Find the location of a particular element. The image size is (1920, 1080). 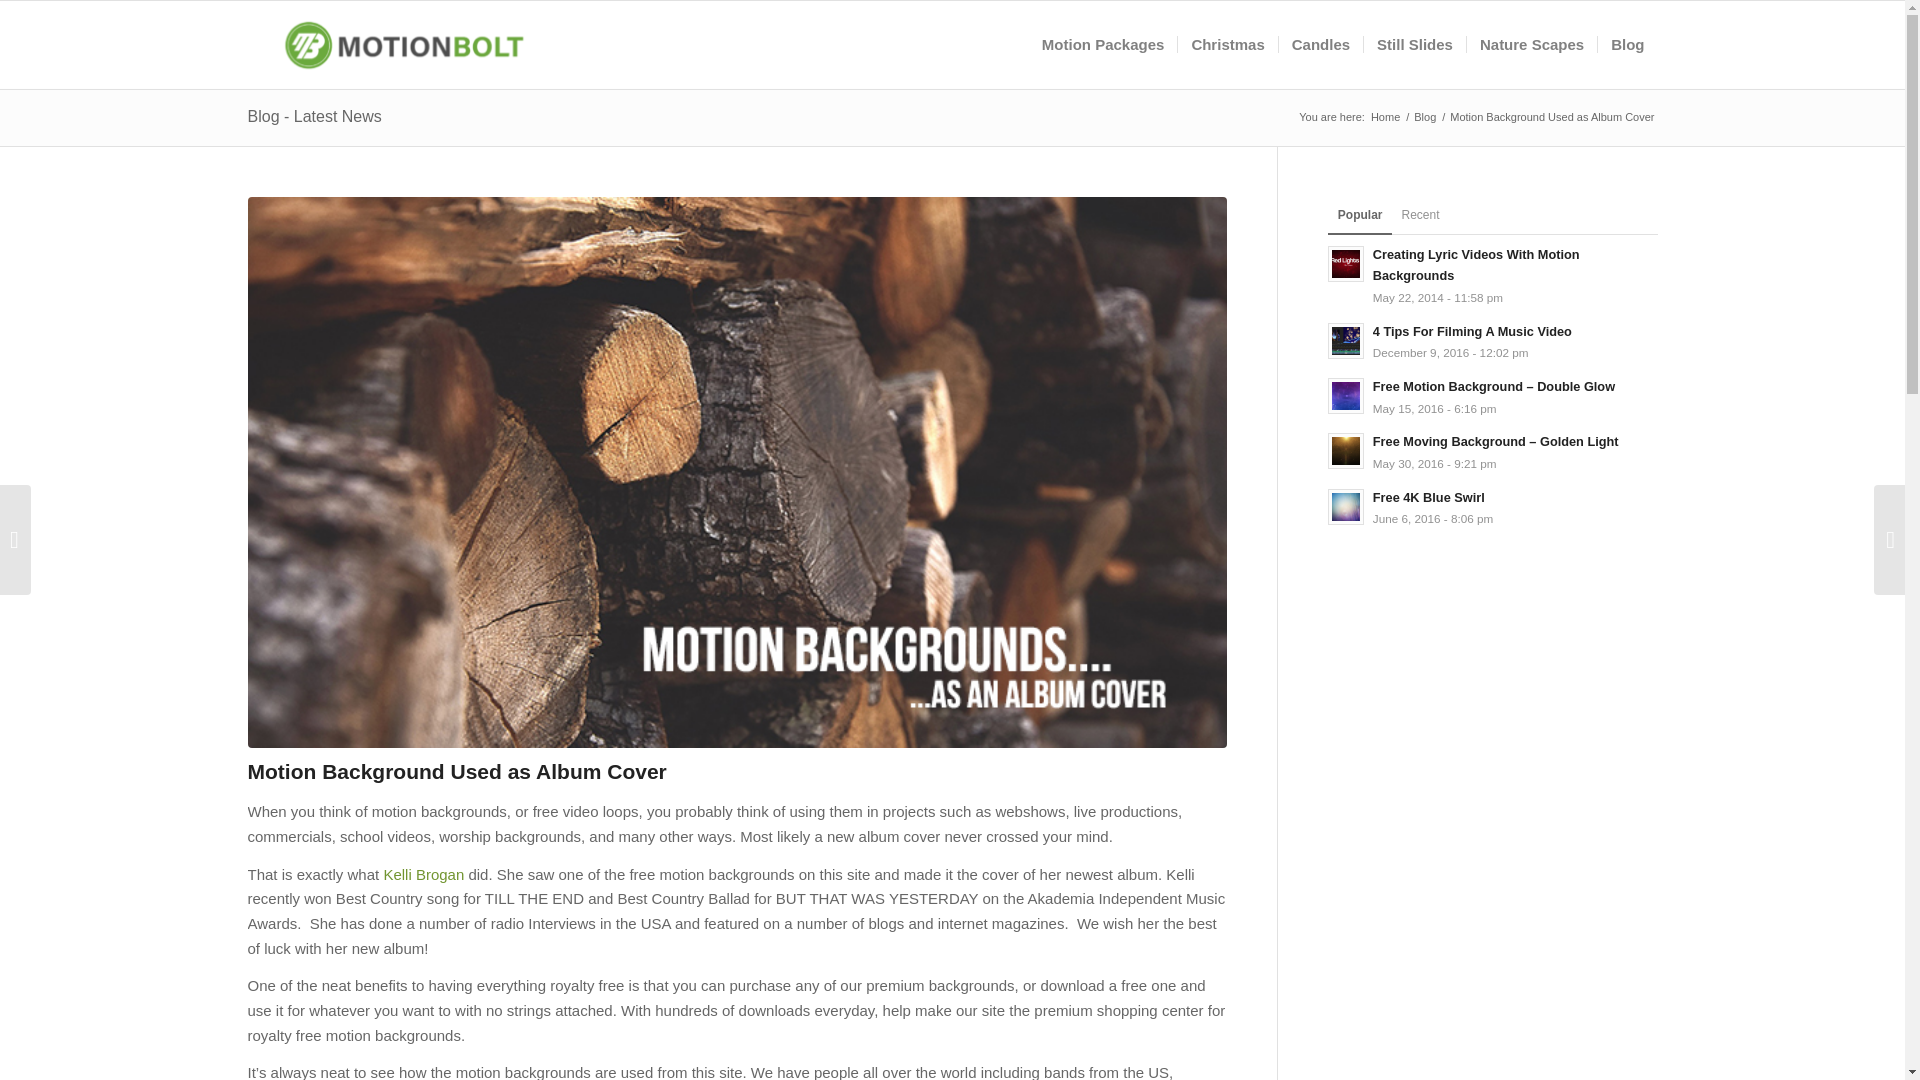

Permanent Link: Blog - Latest News is located at coordinates (314, 116).